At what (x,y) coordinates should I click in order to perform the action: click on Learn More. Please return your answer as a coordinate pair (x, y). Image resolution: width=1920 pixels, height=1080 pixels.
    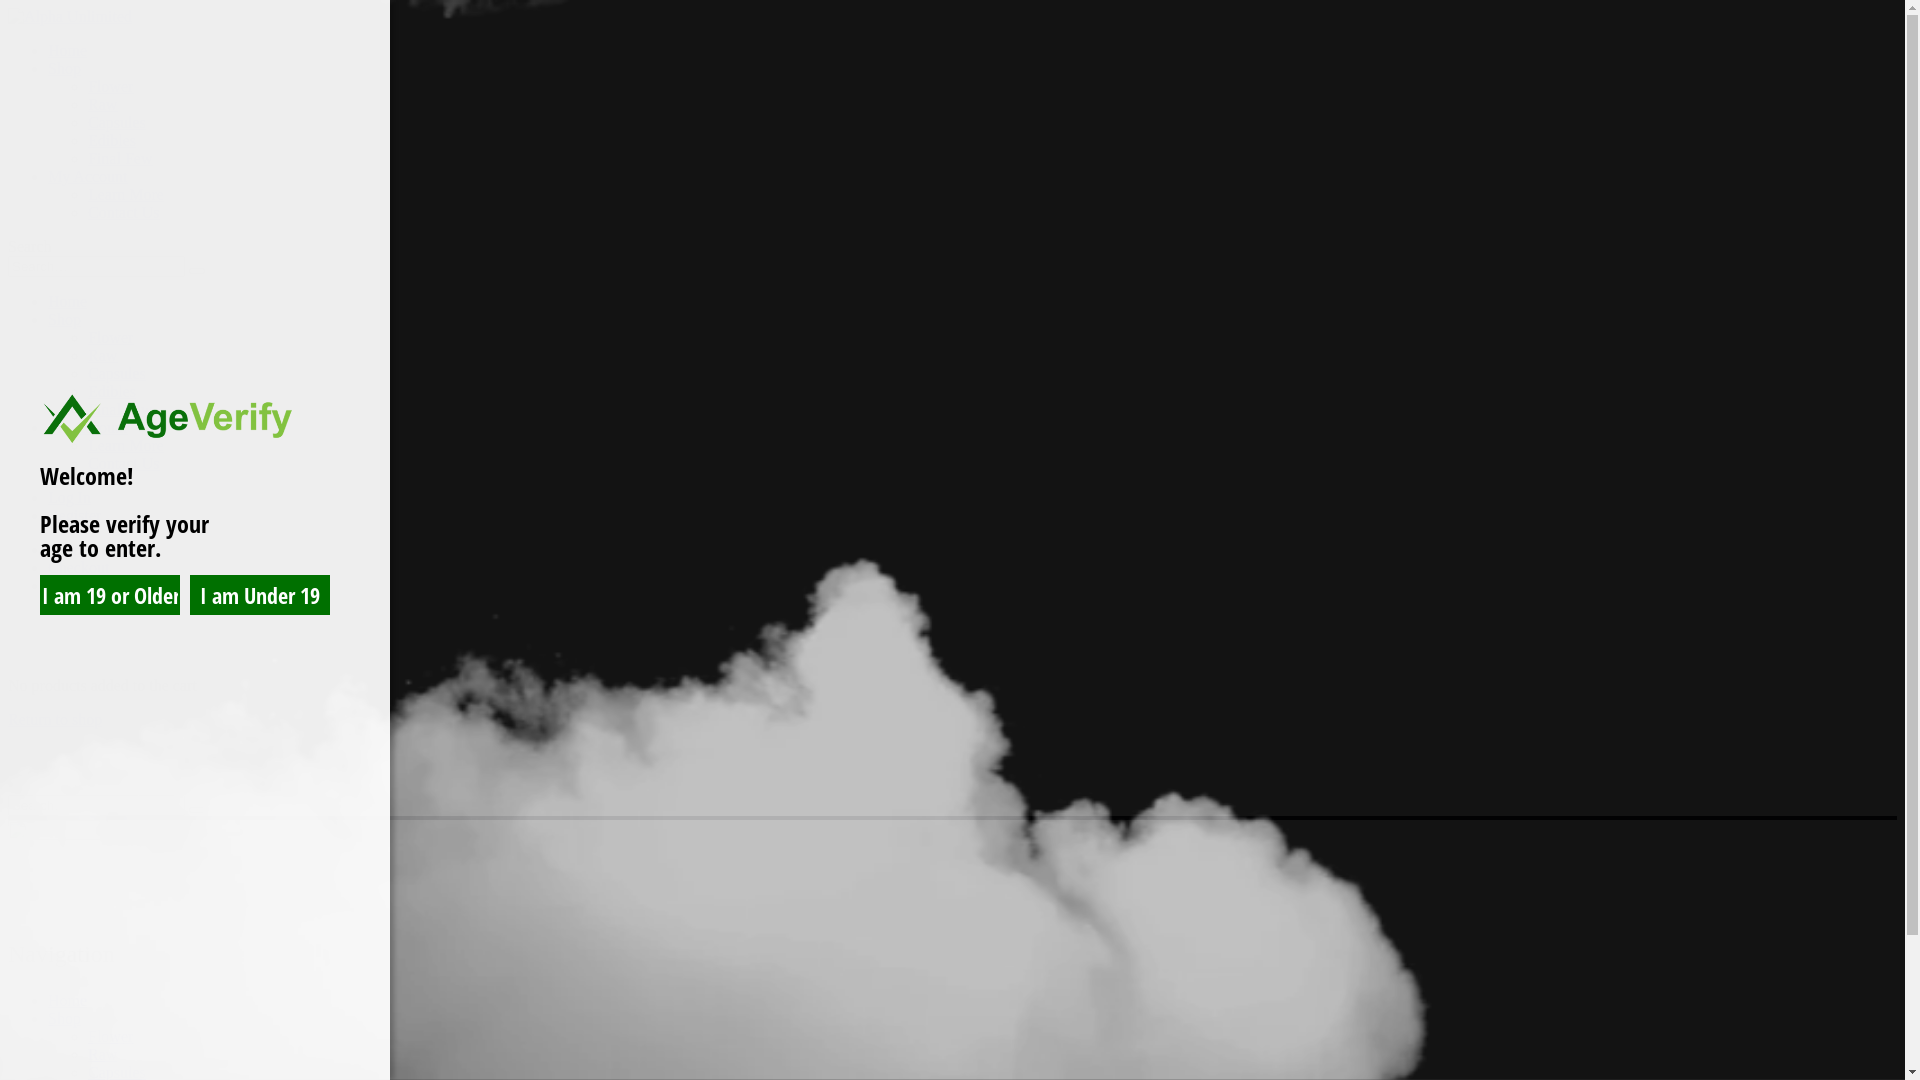
    Looking at the image, I should click on (126, 446).